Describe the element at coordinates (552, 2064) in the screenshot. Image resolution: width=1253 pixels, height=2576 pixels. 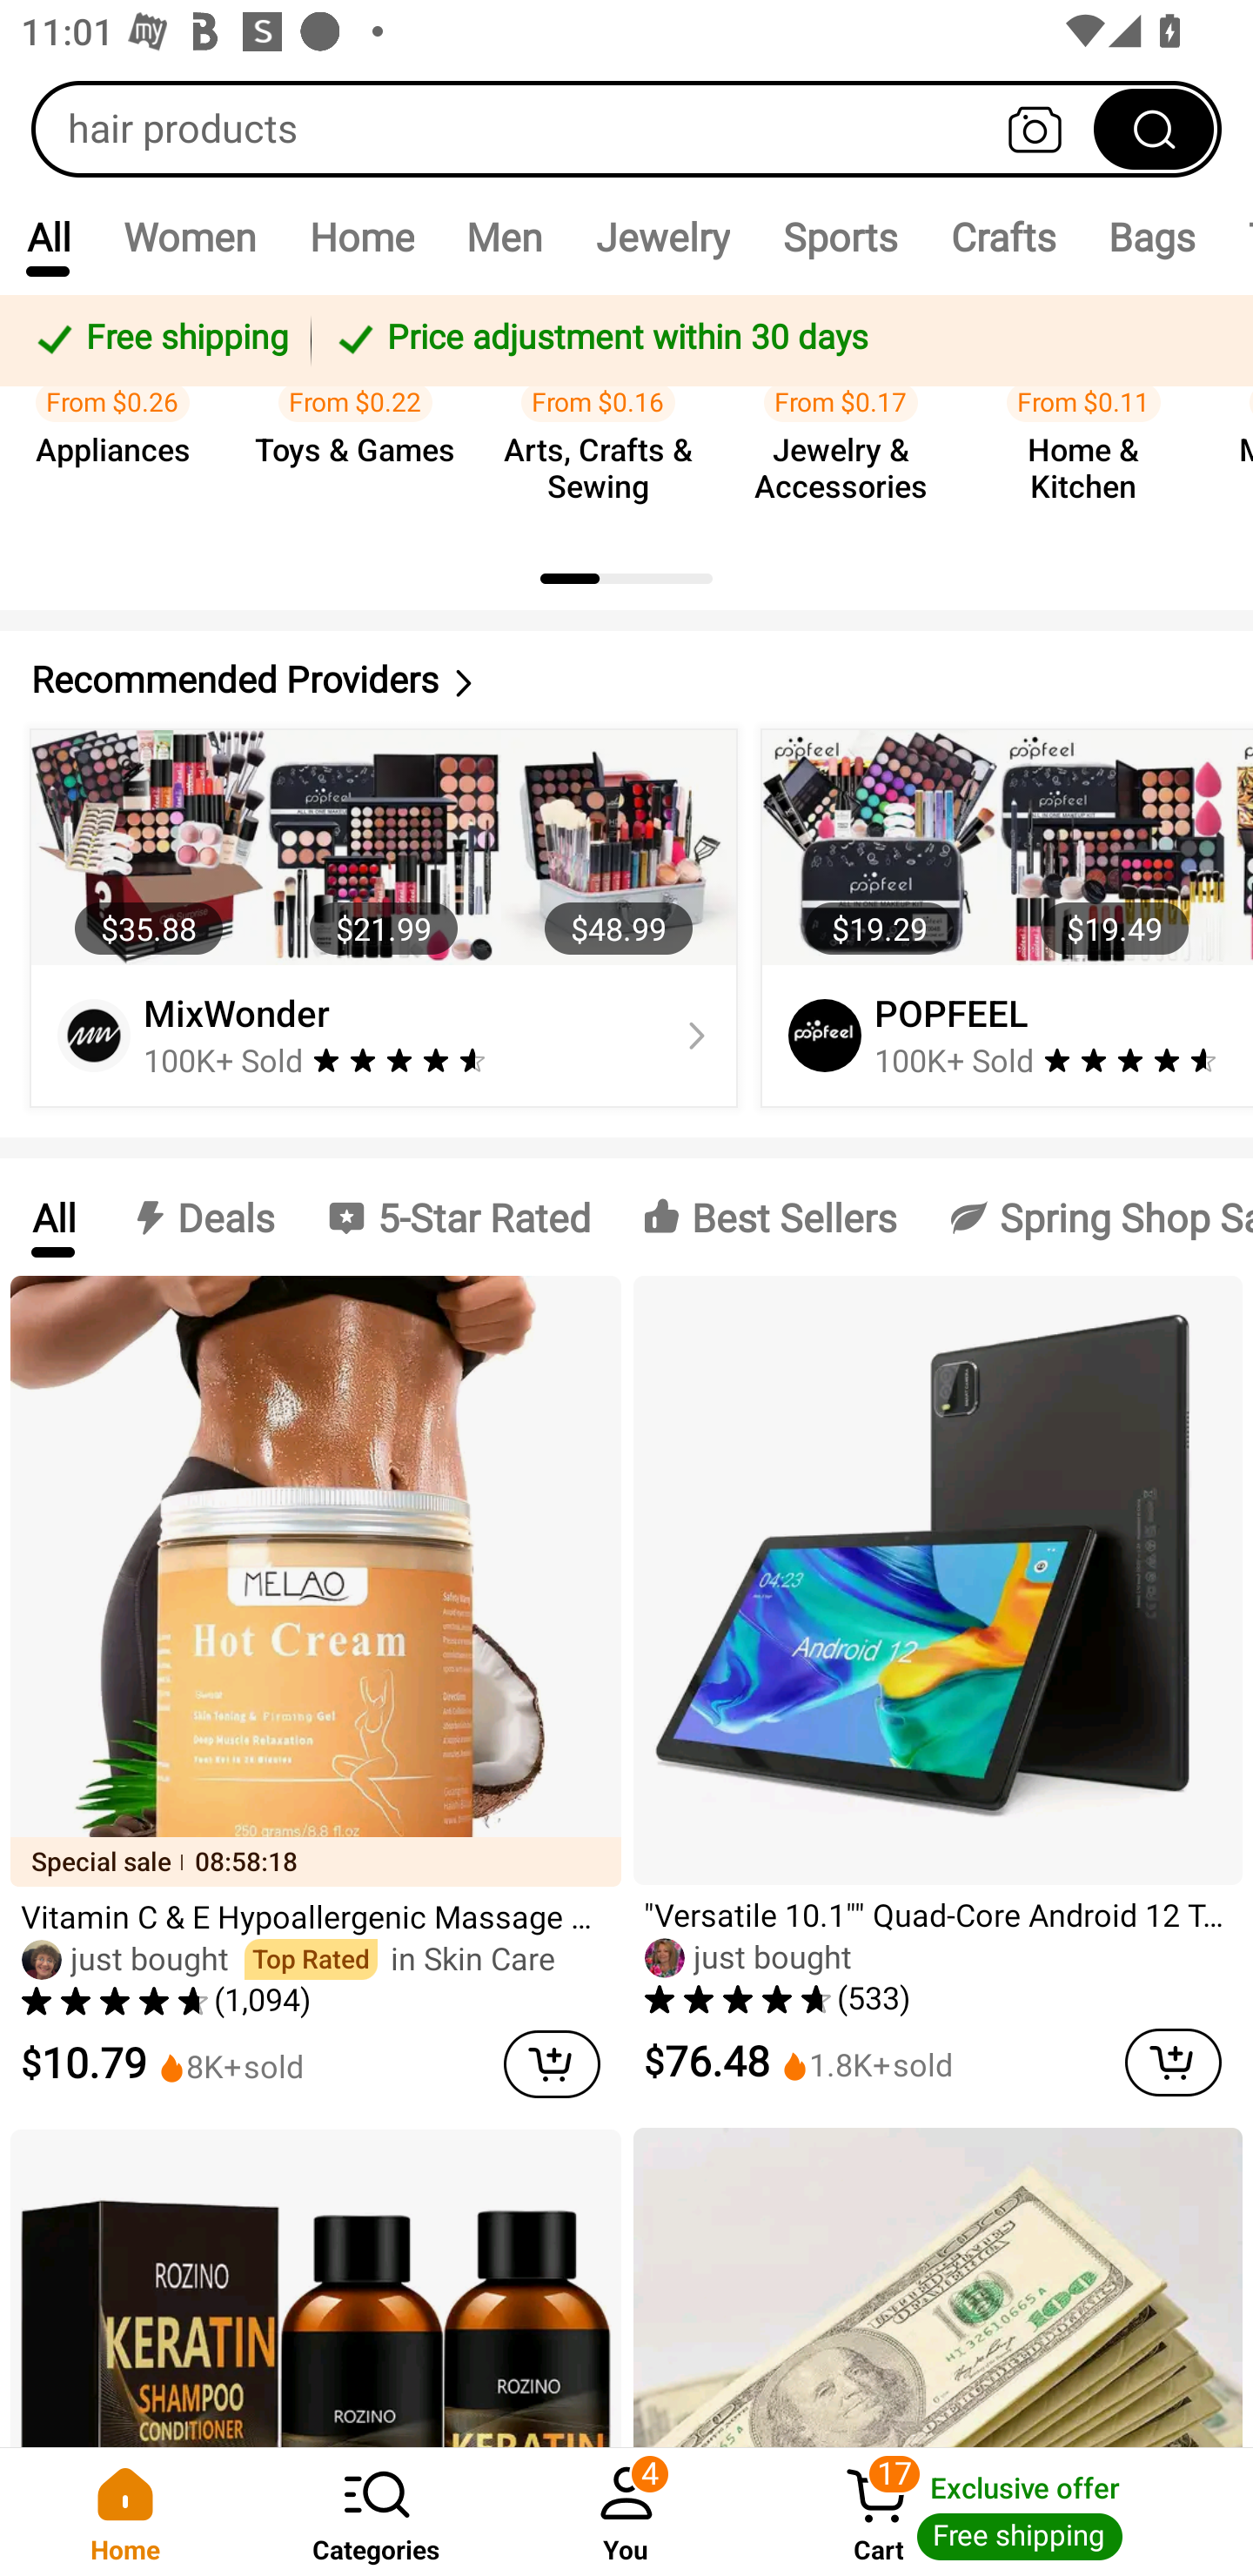
I see `cart delete` at that location.